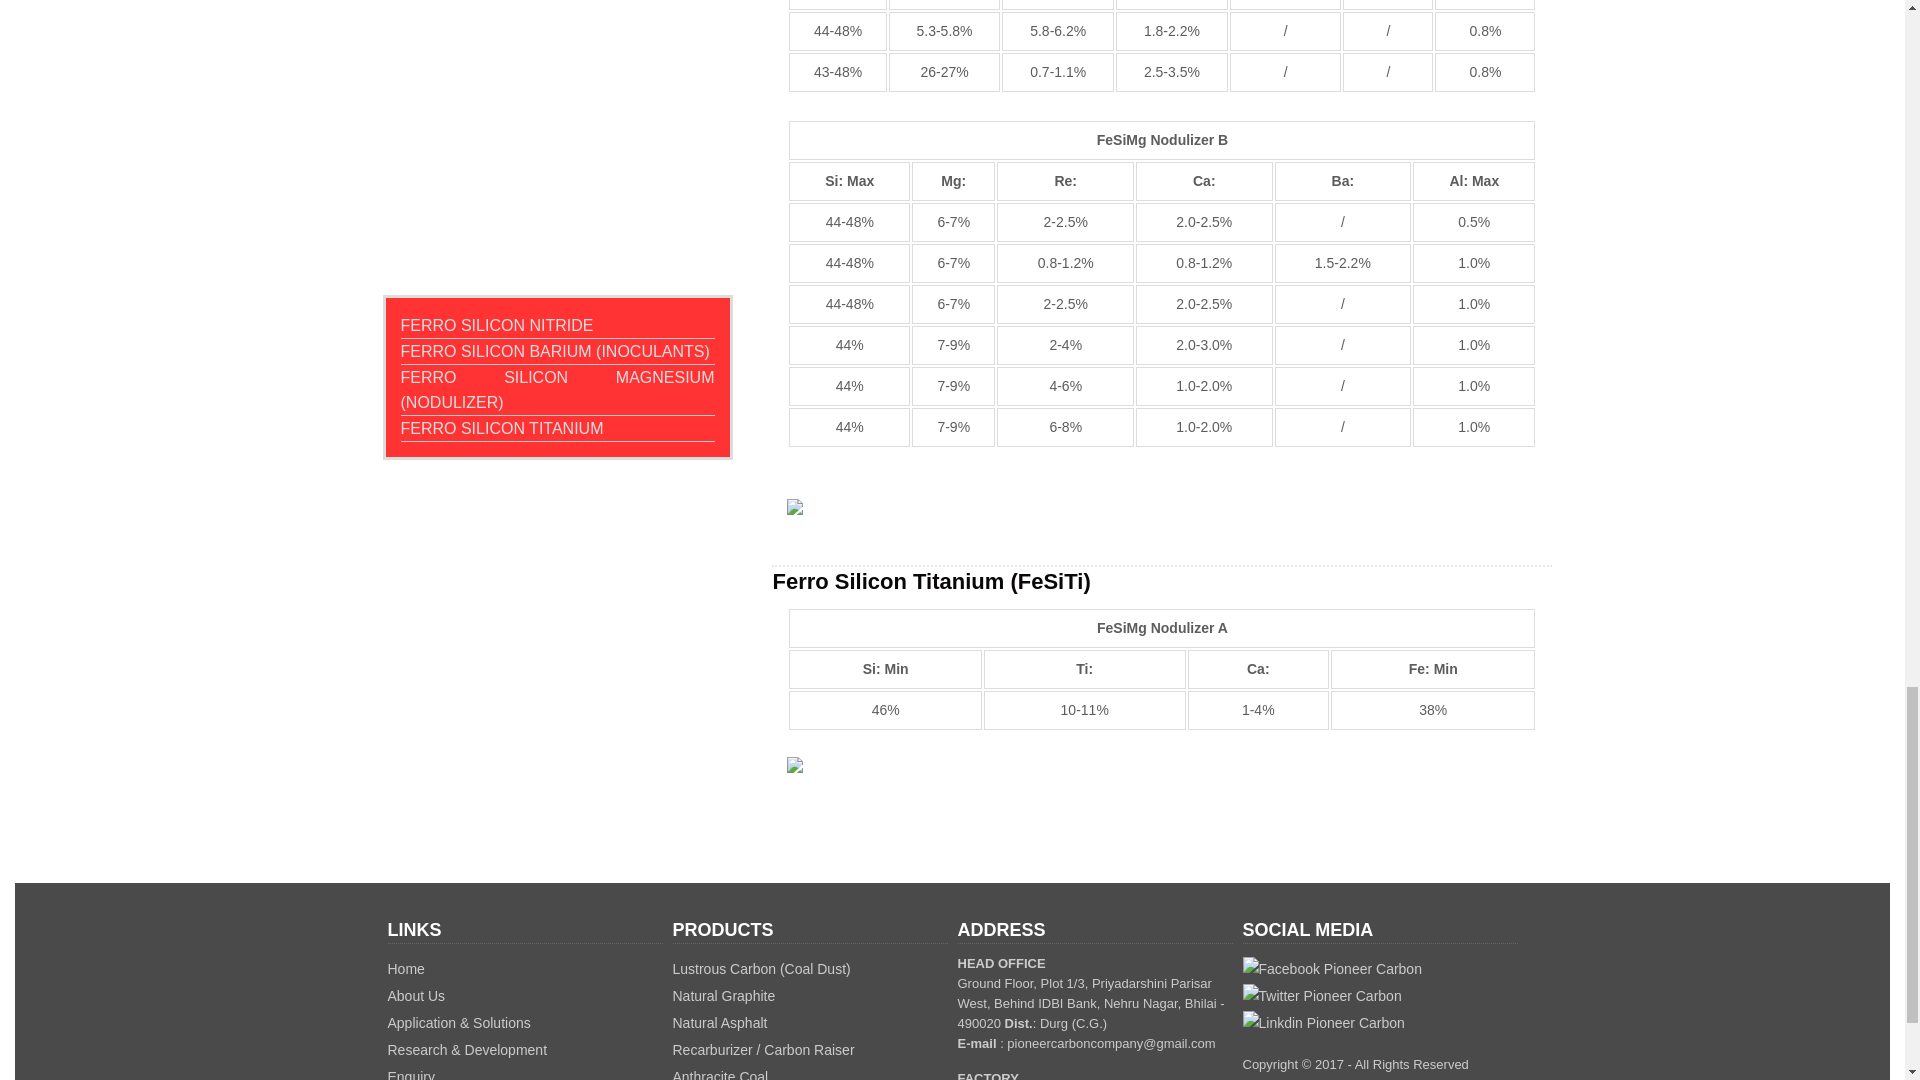  What do you see at coordinates (416, 996) in the screenshot?
I see `About Us` at bounding box center [416, 996].